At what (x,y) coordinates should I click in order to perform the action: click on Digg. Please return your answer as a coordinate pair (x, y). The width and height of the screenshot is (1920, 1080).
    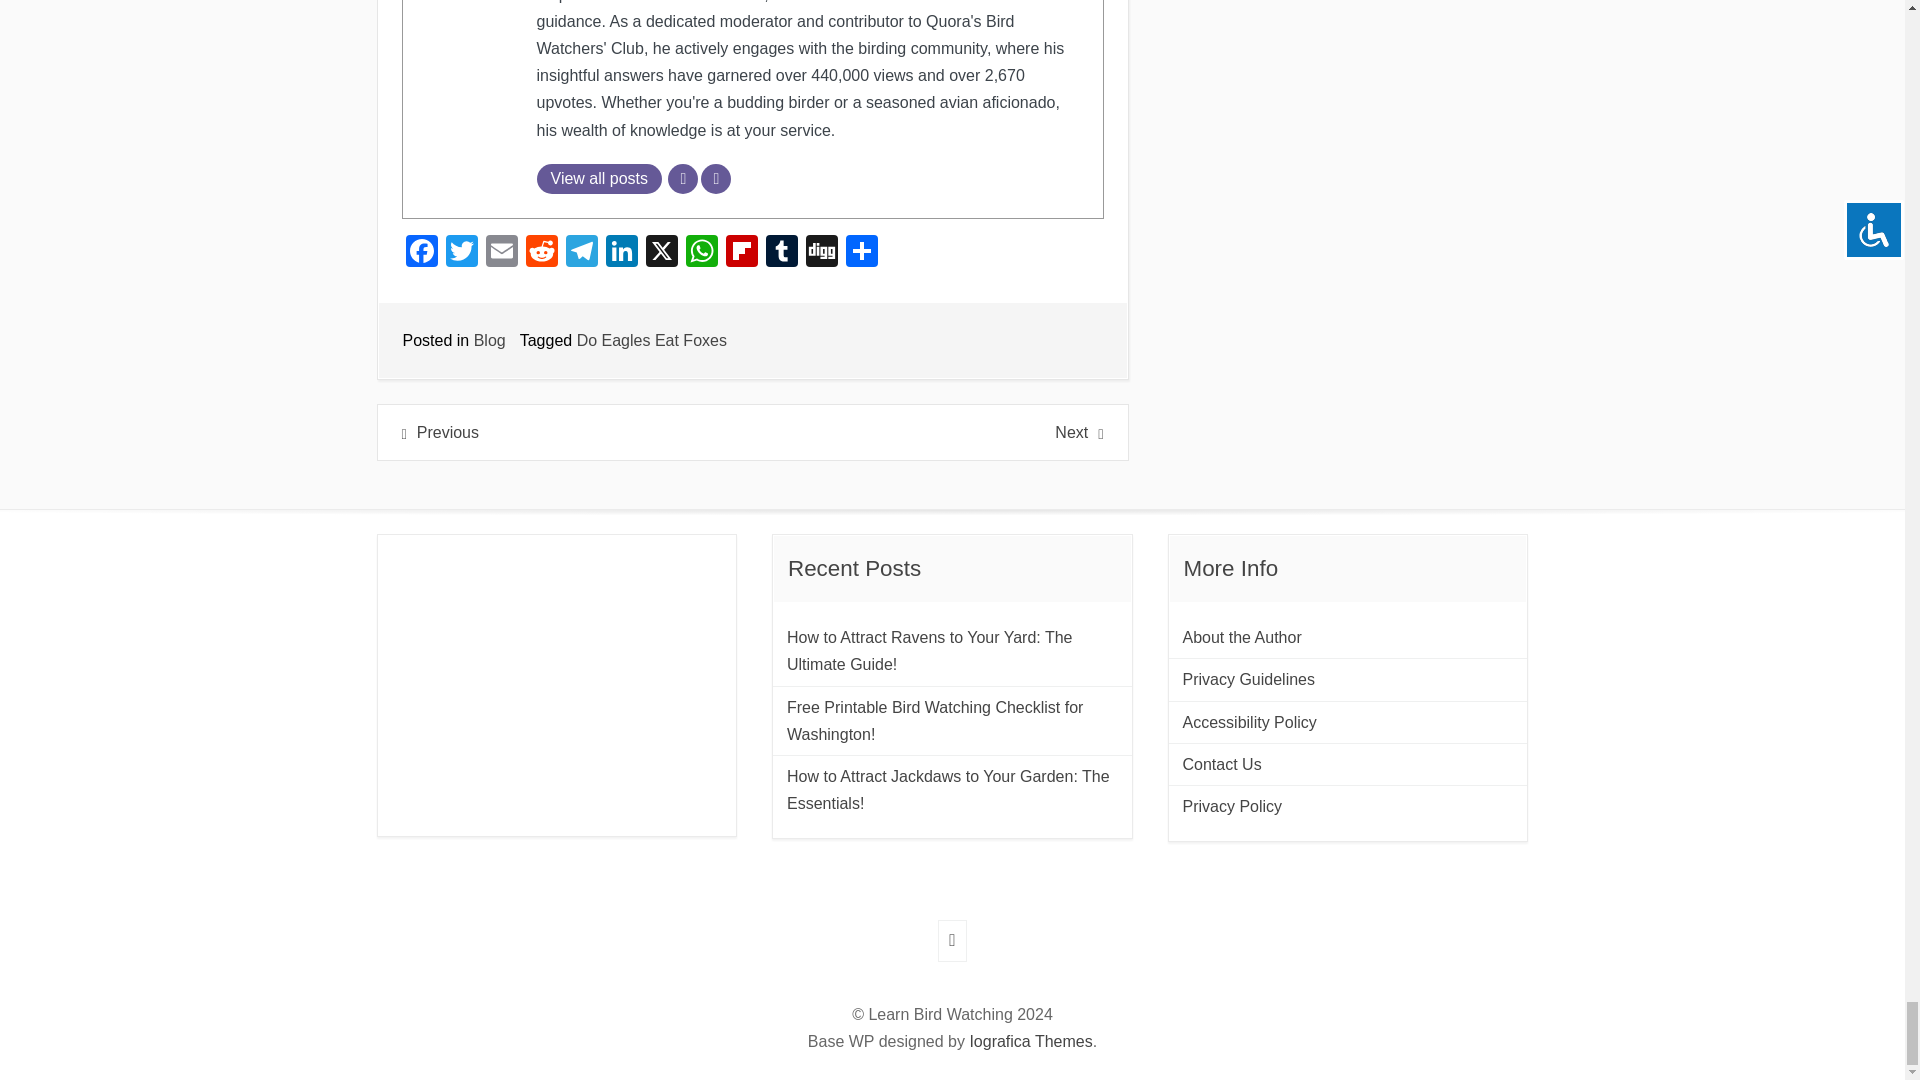
    Looking at the image, I should click on (822, 254).